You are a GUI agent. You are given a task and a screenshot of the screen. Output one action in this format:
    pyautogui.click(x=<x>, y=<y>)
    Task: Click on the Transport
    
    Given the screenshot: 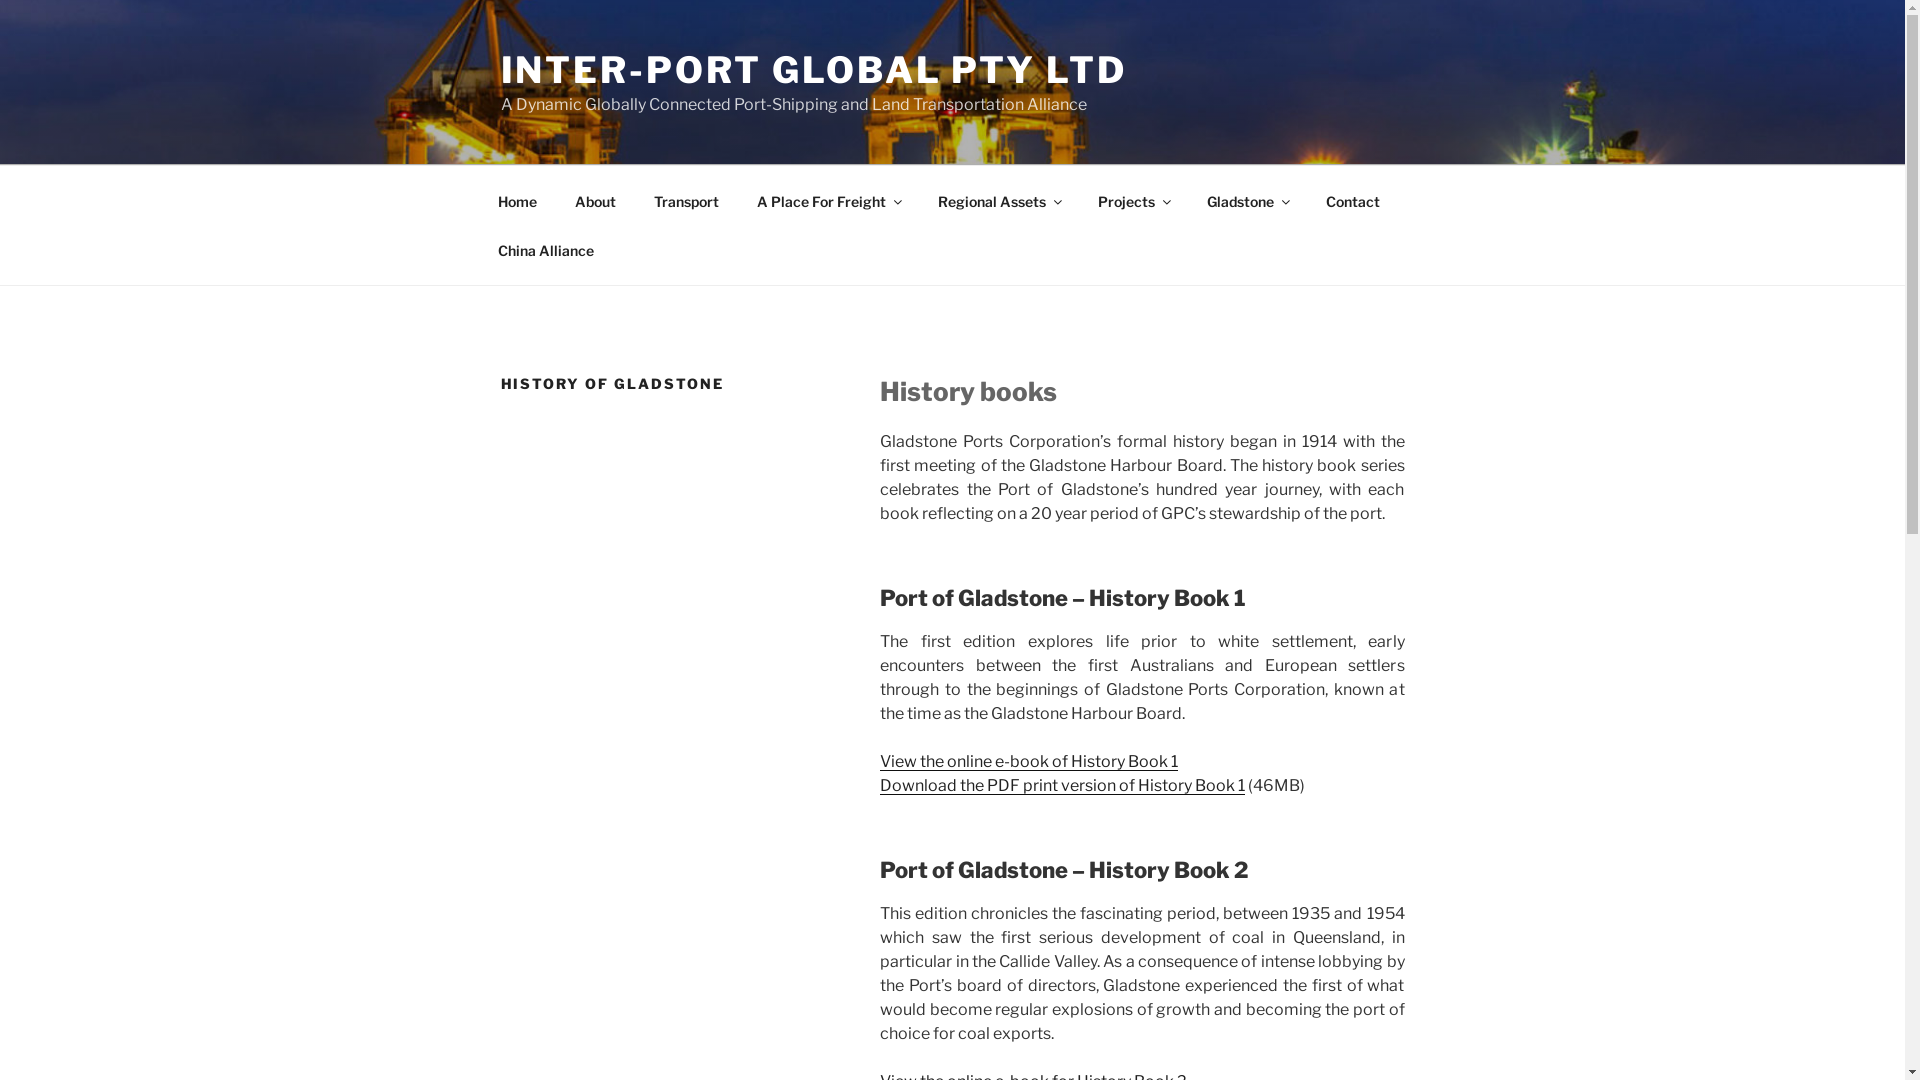 What is the action you would take?
    pyautogui.click(x=686, y=200)
    